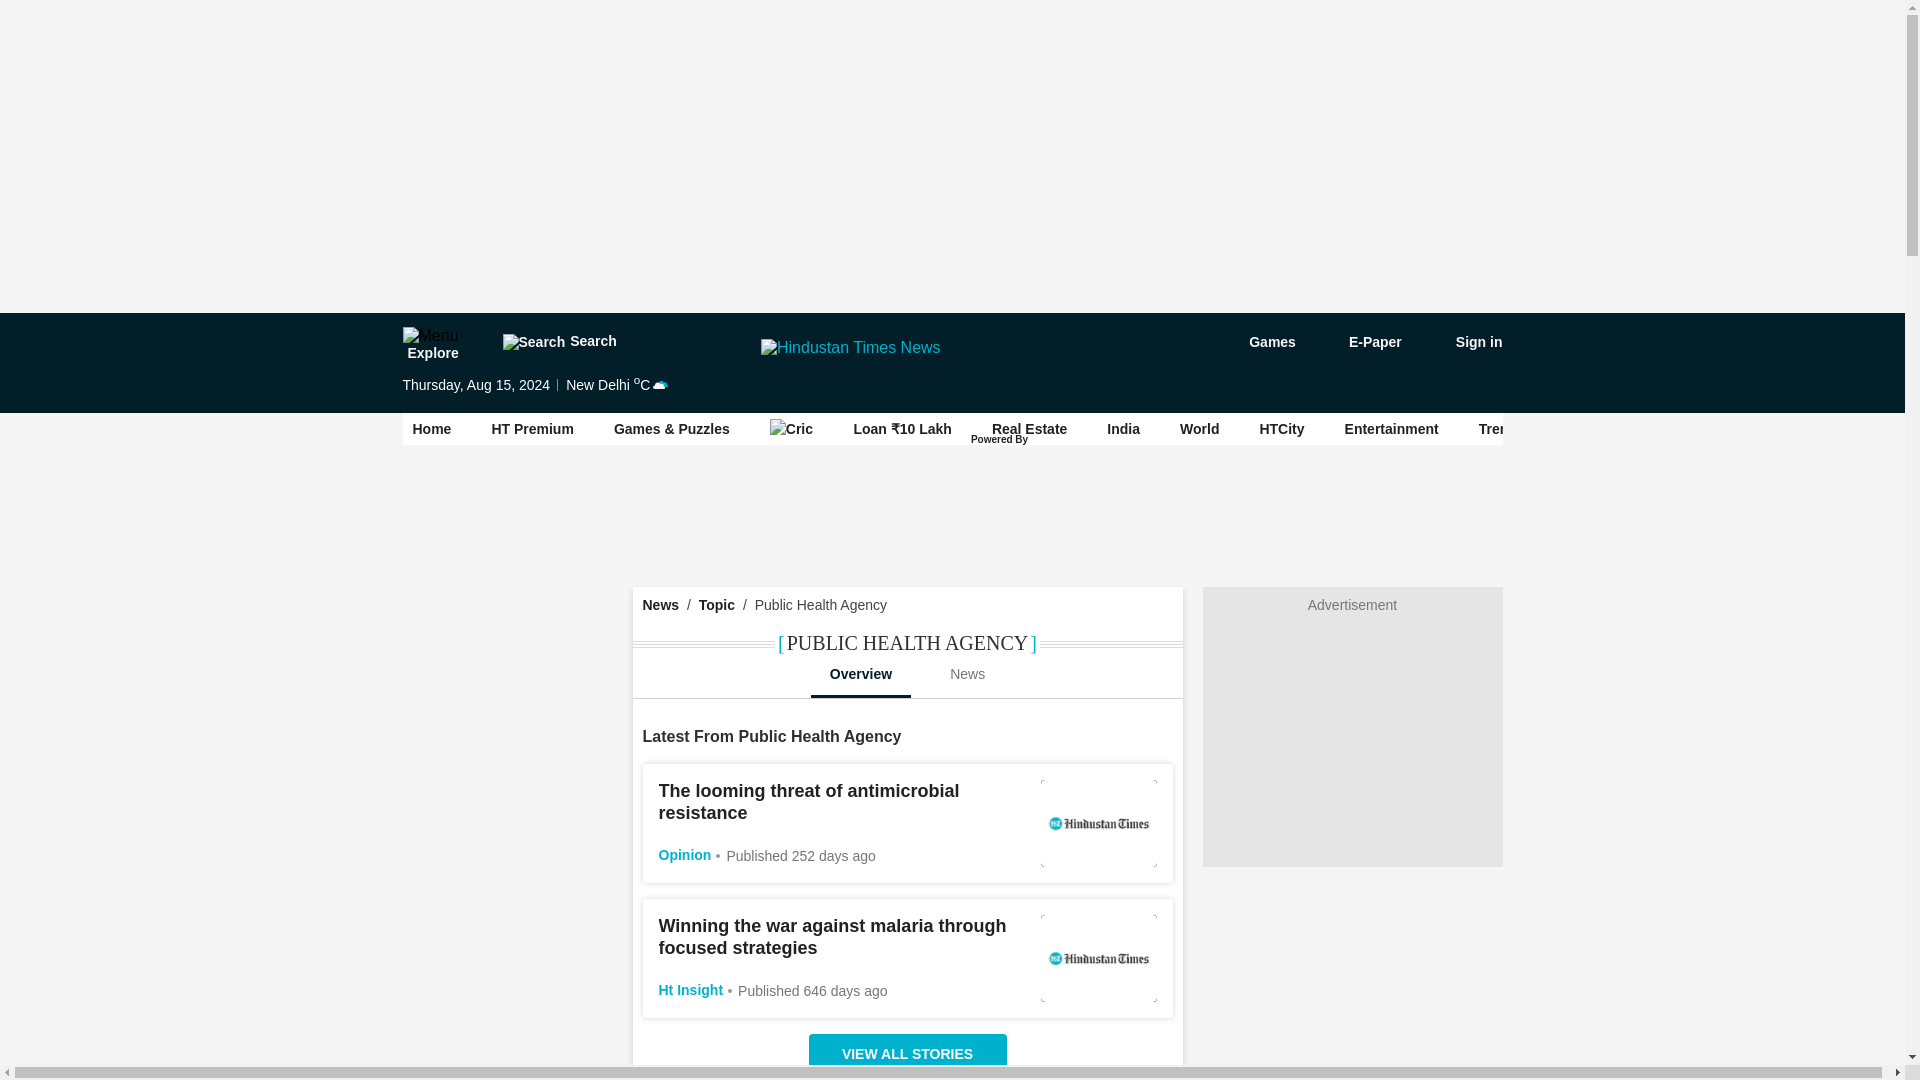 This screenshot has width=1920, height=1080. What do you see at coordinates (1364, 342) in the screenshot?
I see `E-Paper` at bounding box center [1364, 342].